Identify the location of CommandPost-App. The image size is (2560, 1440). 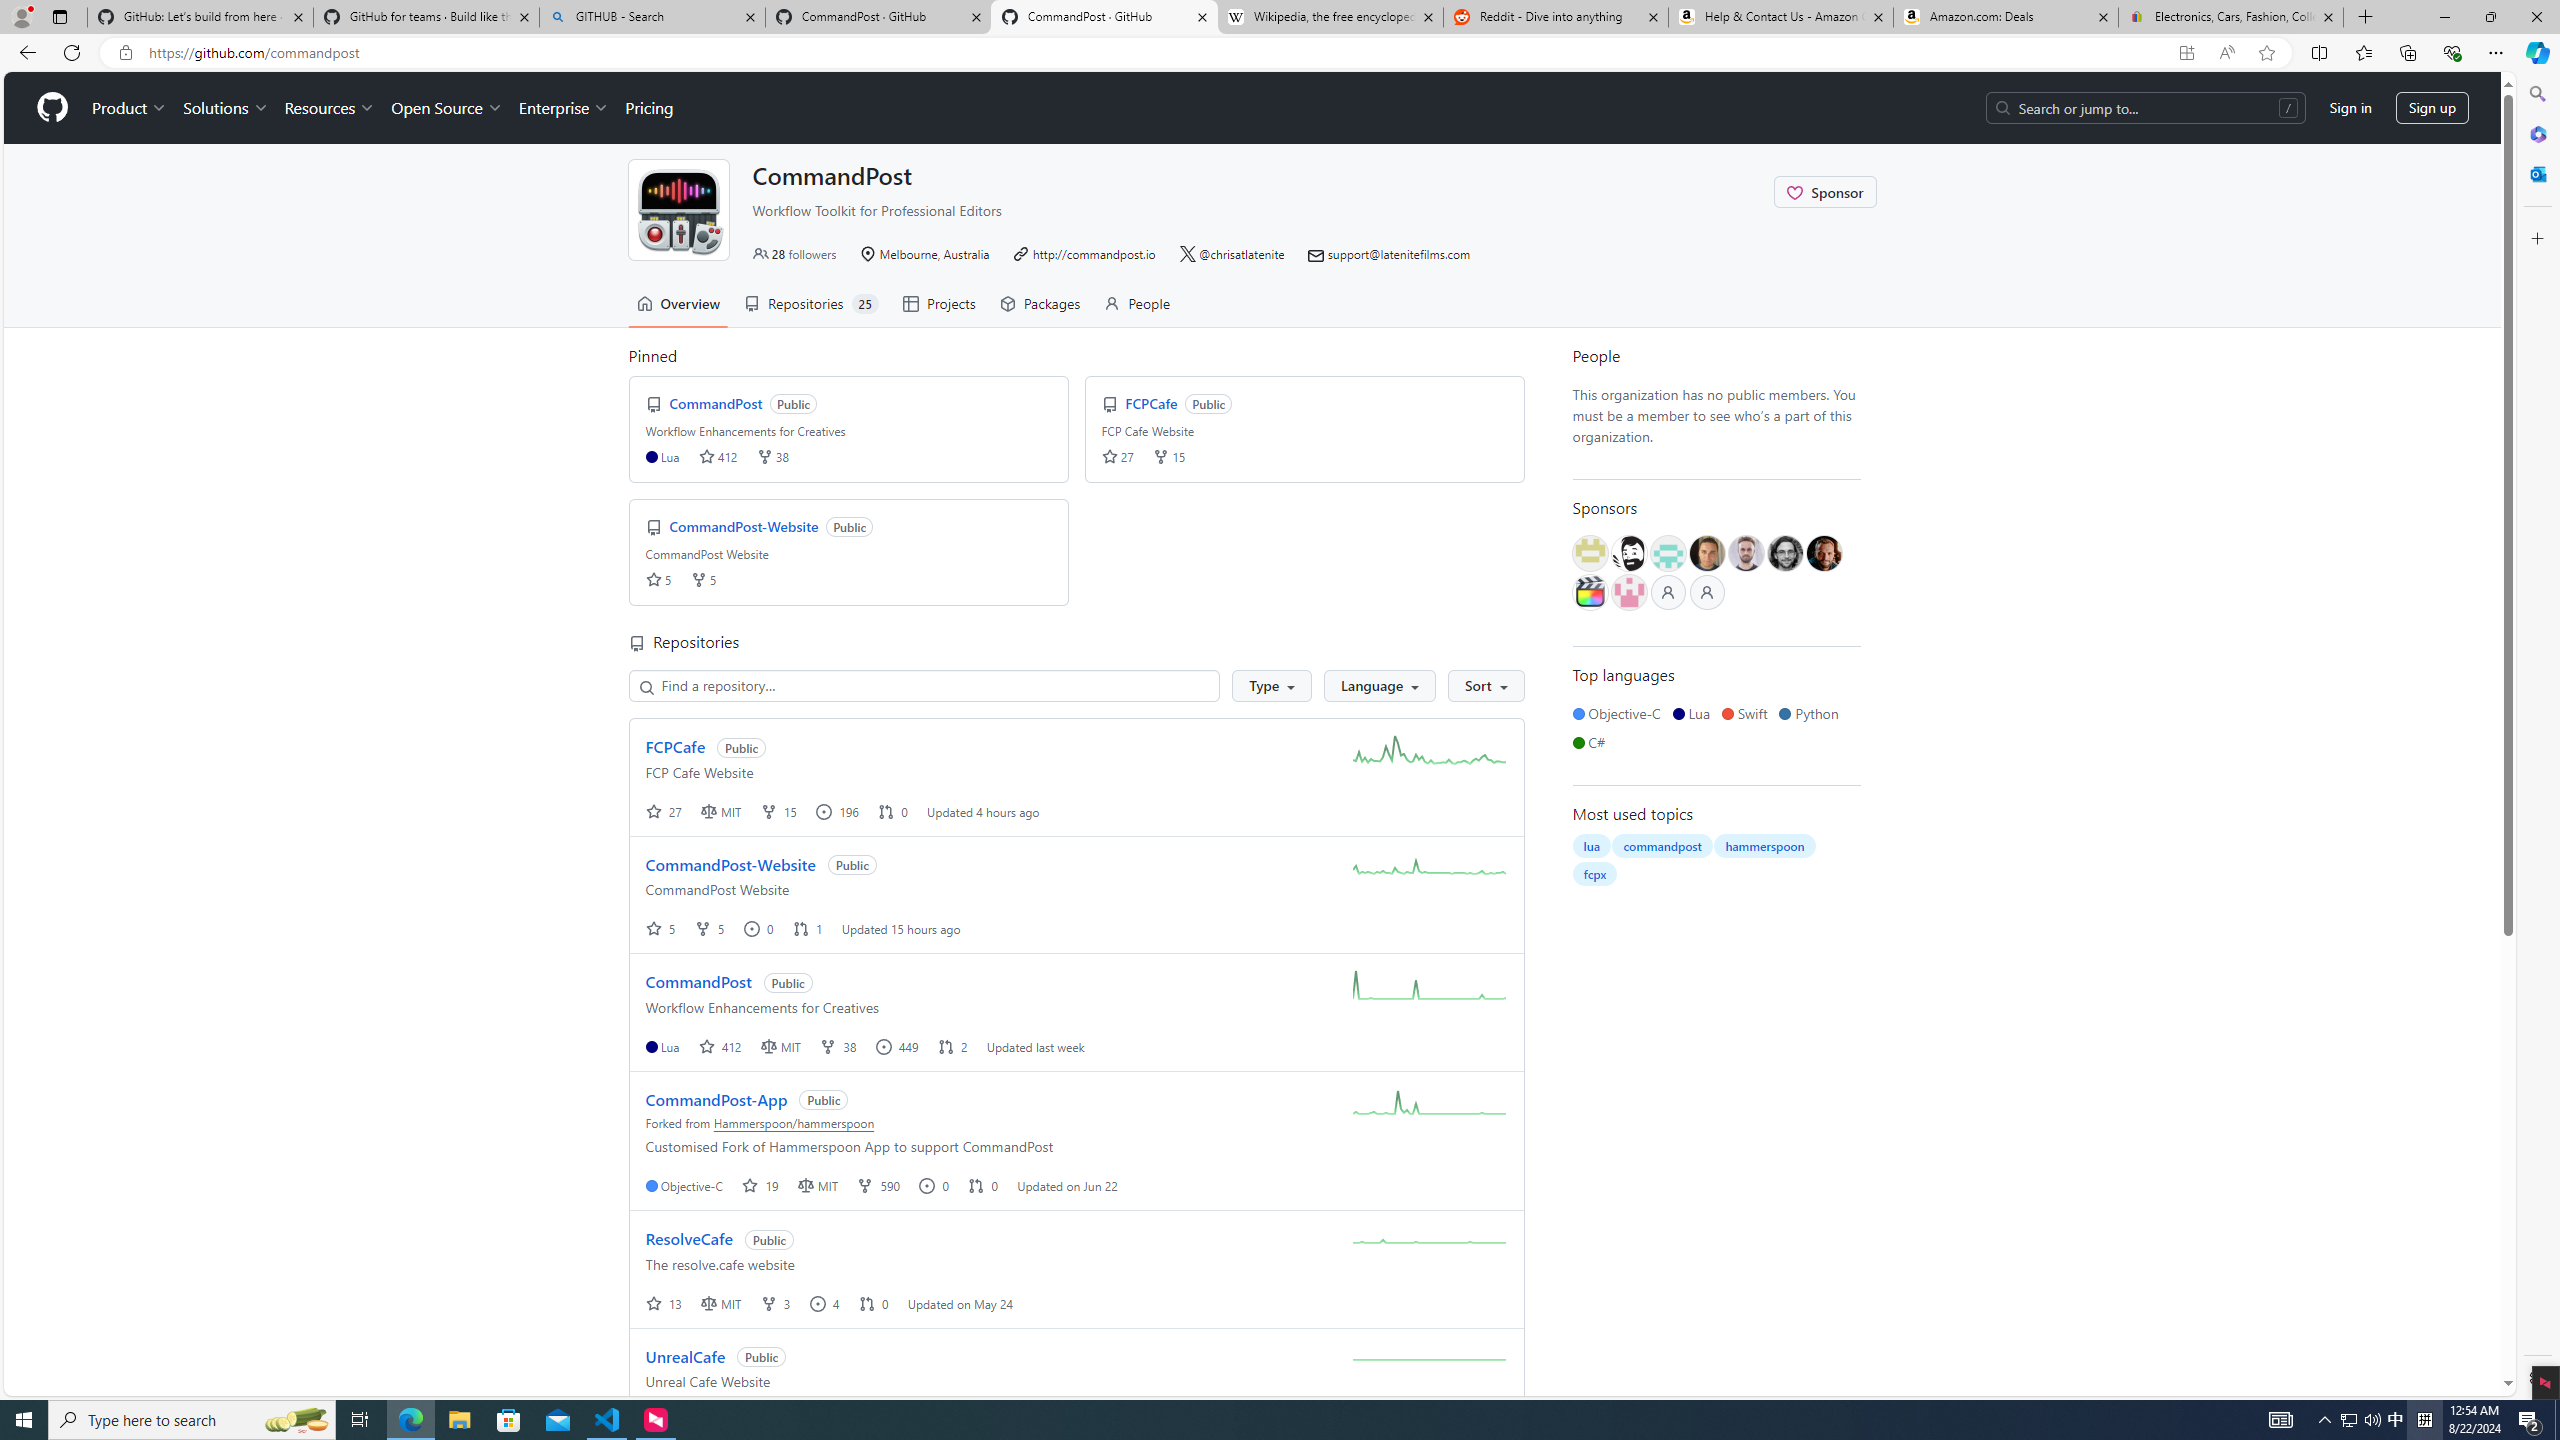
(716, 1099).